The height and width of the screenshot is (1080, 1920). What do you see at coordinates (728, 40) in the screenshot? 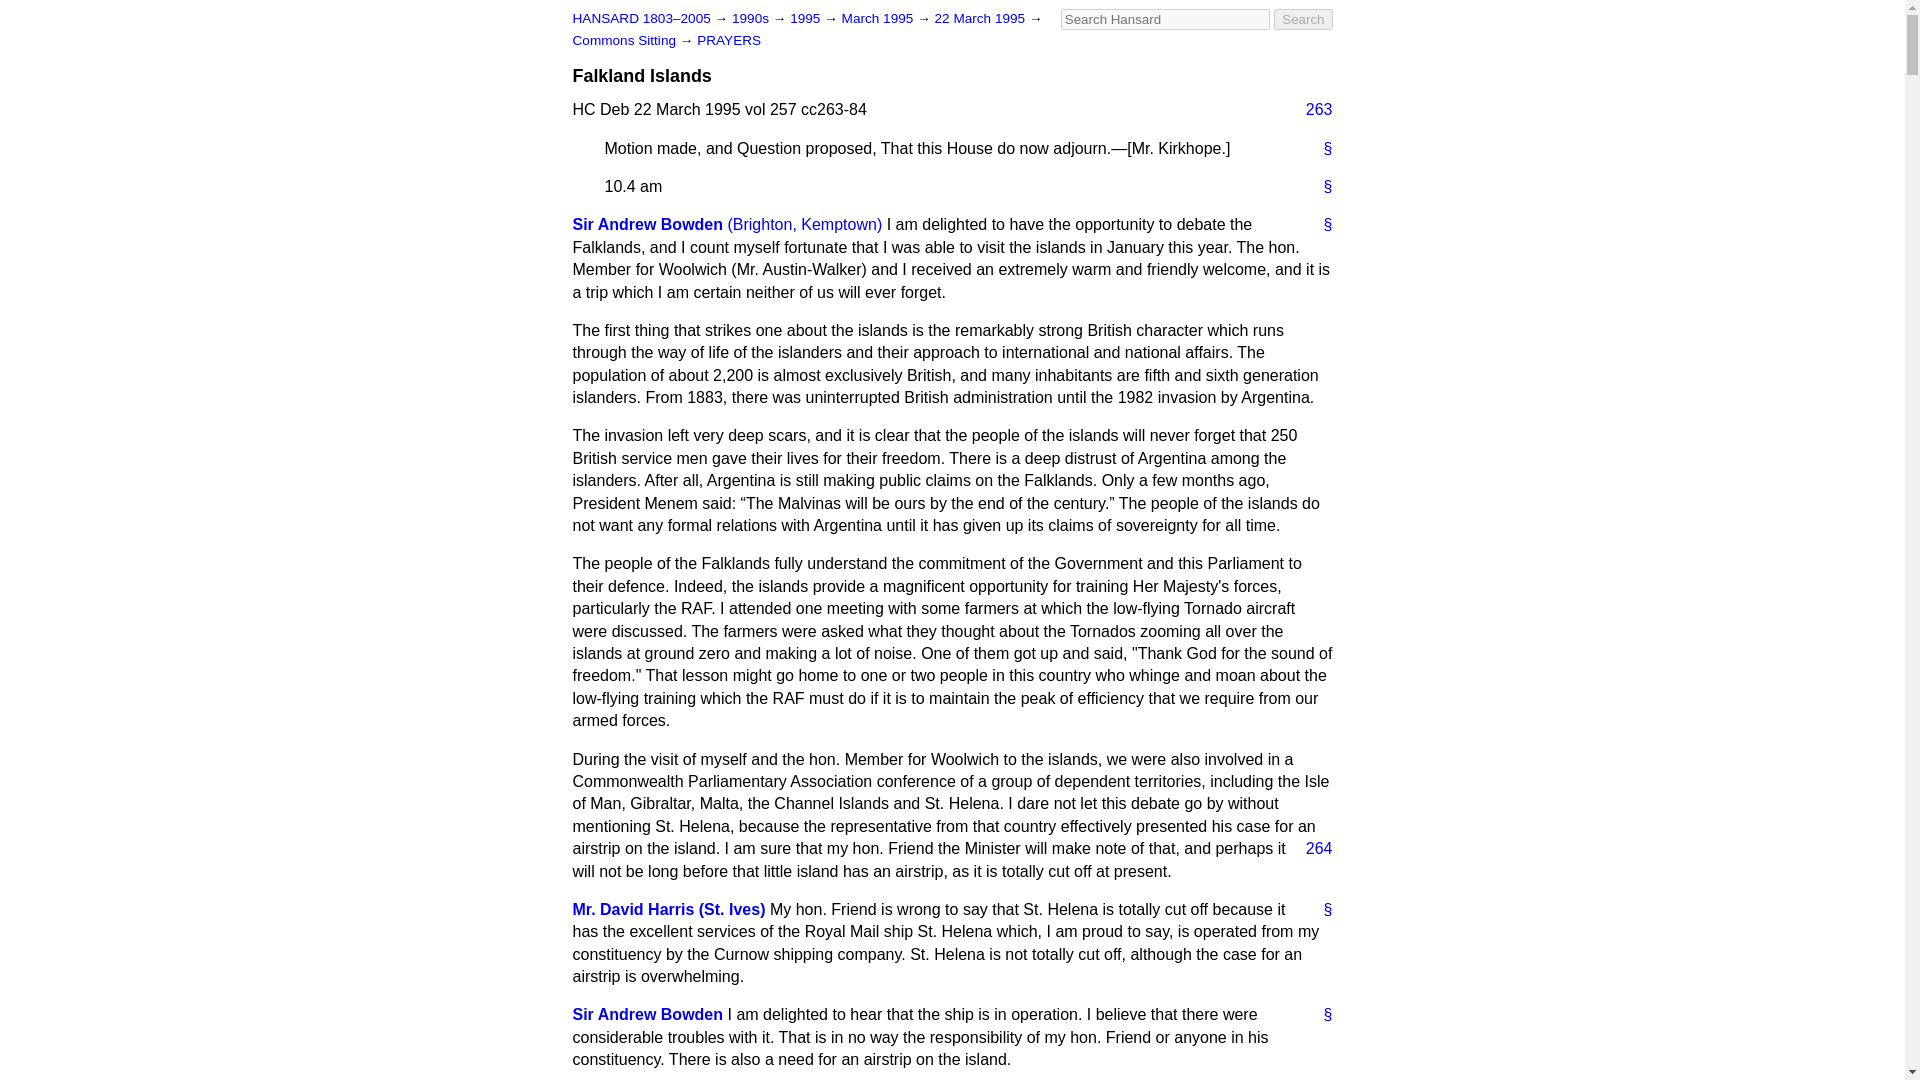
I see `PRAYERS` at bounding box center [728, 40].